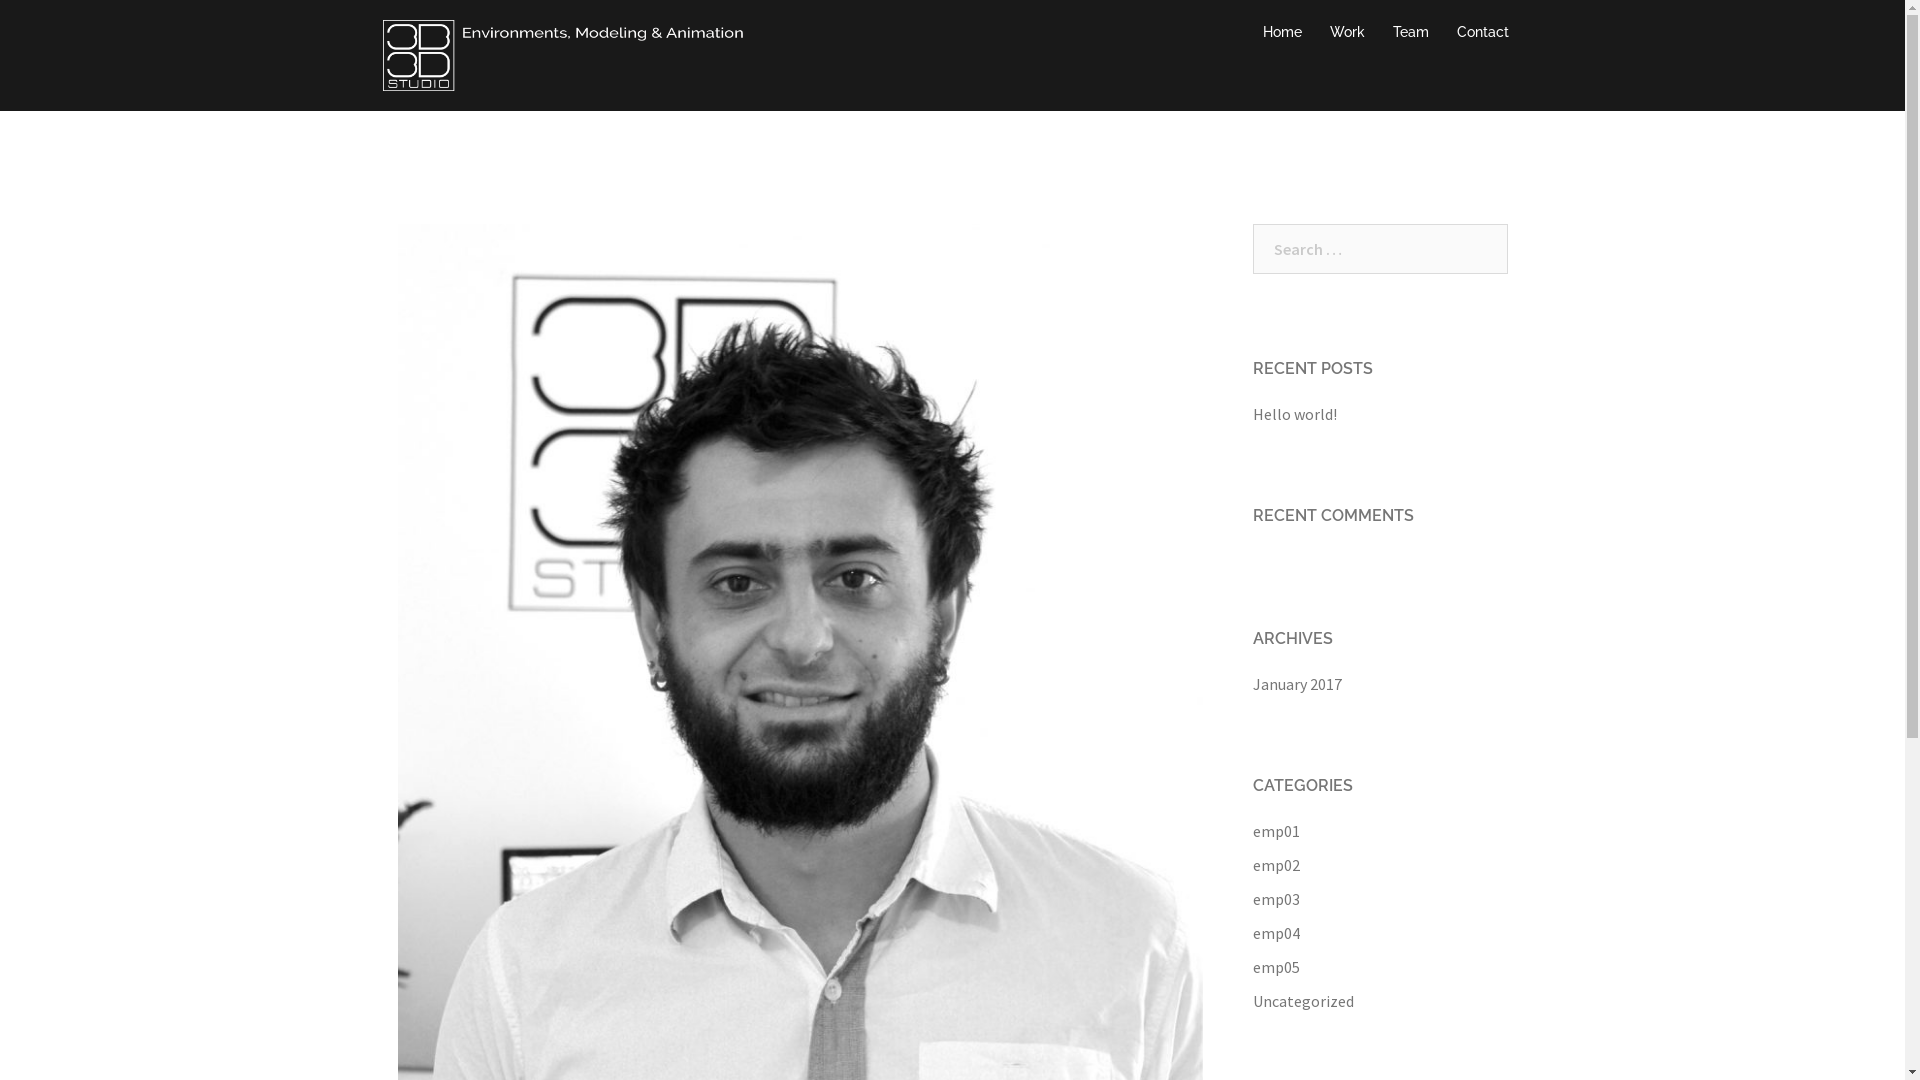  Describe the element at coordinates (1282, 32) in the screenshot. I see `Home` at that location.